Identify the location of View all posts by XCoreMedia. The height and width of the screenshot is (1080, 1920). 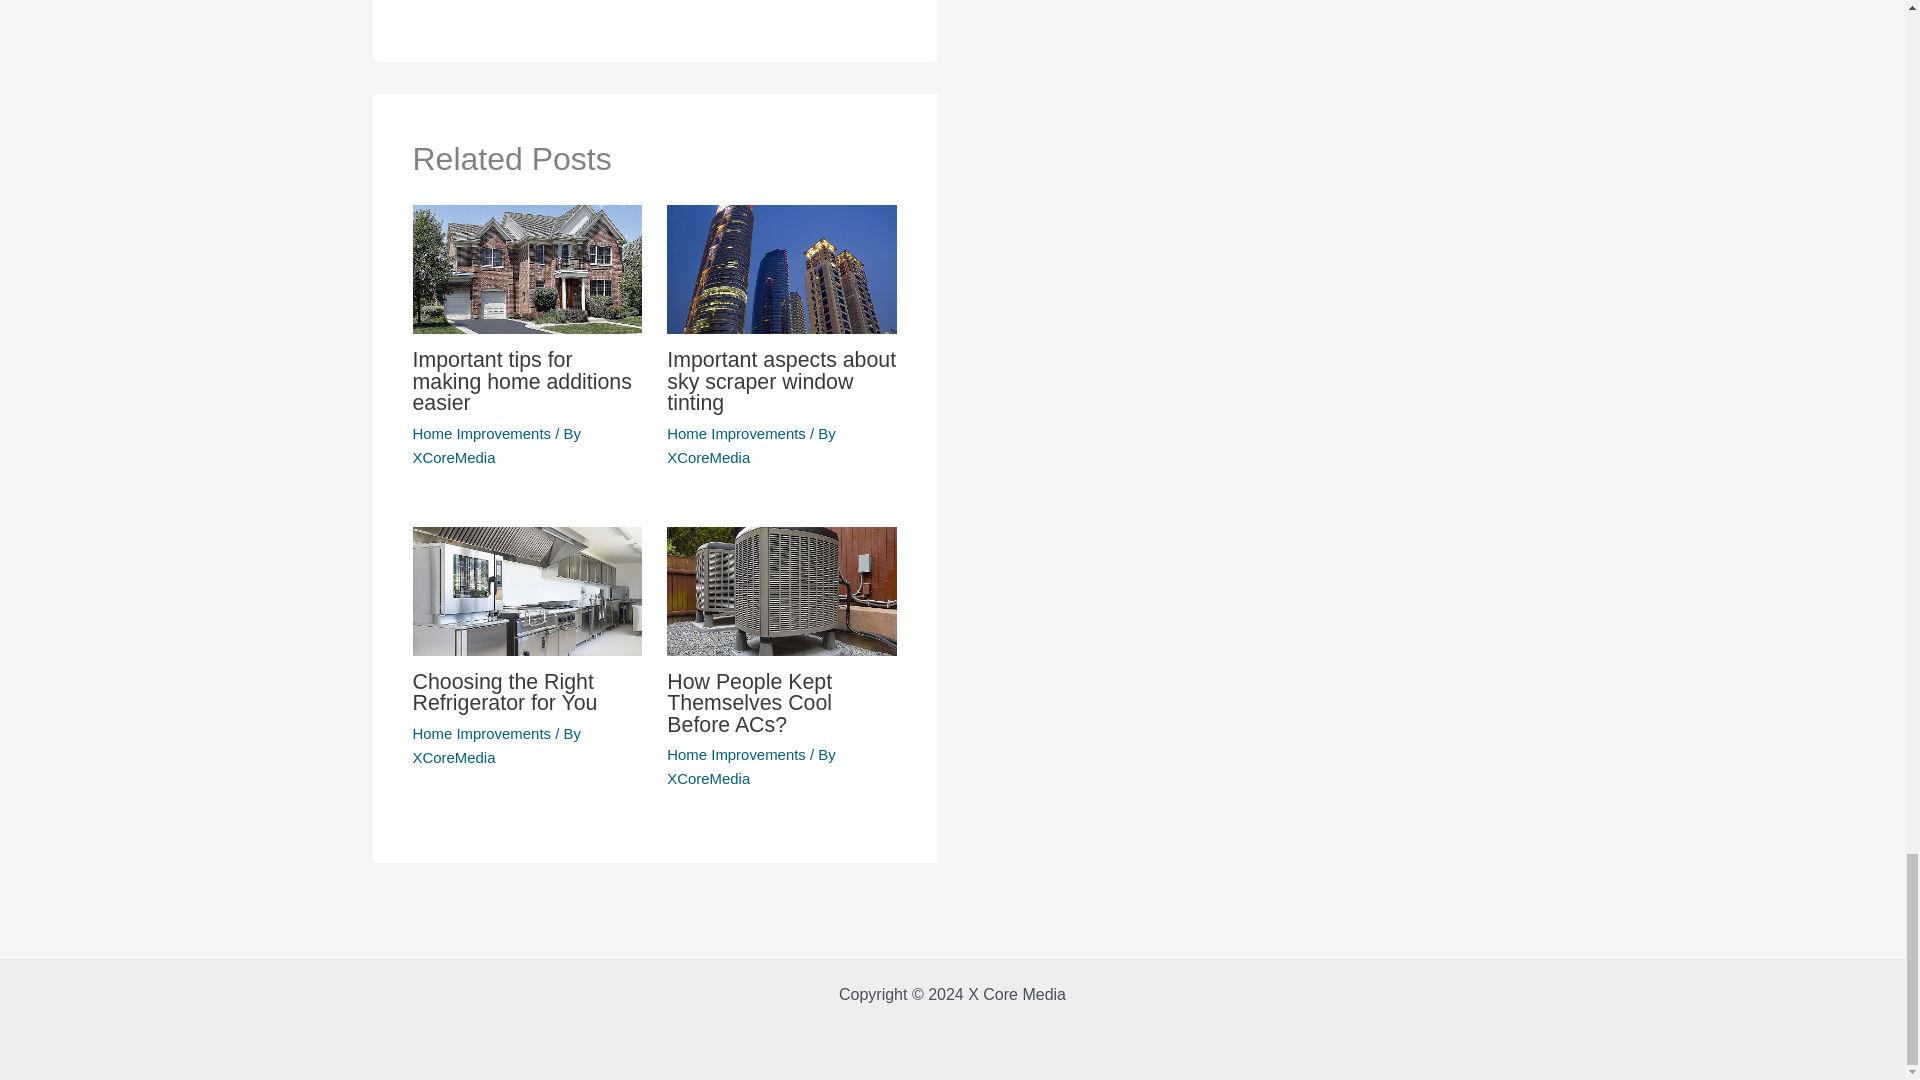
(708, 778).